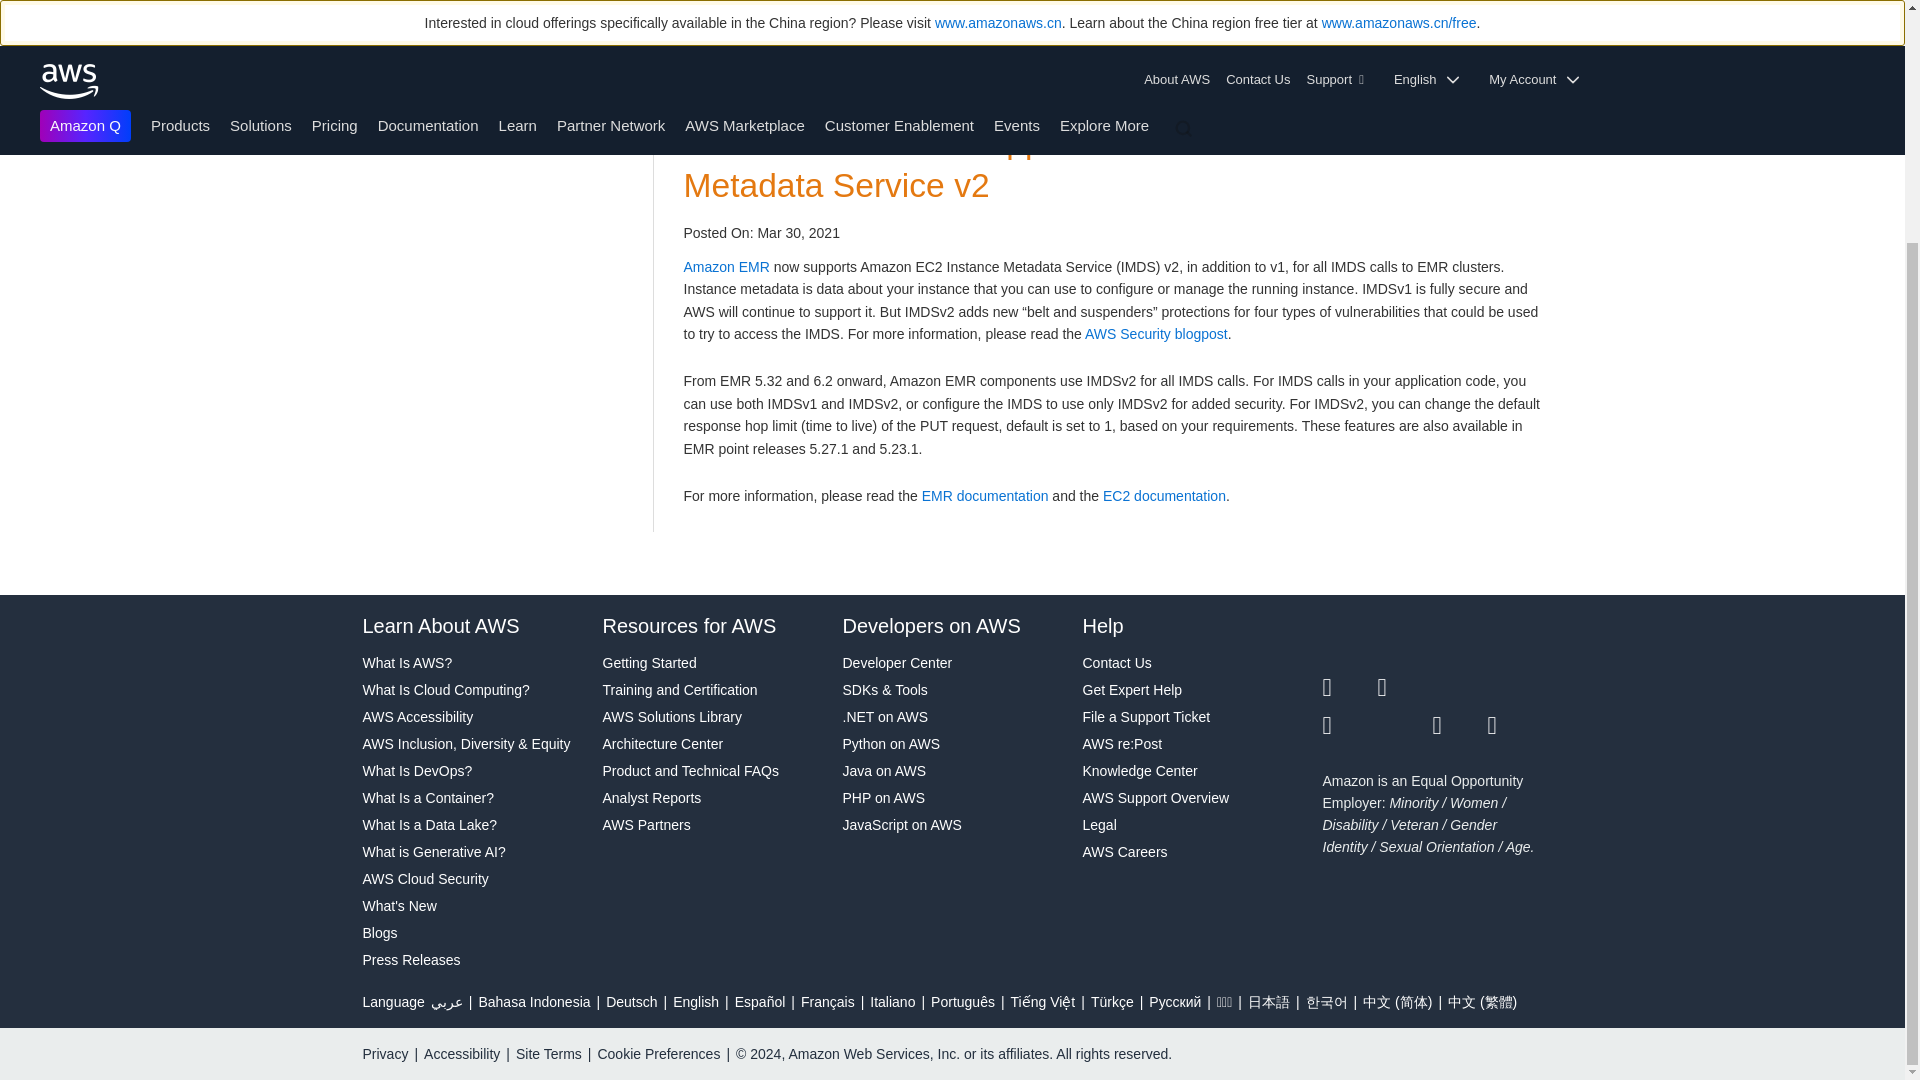 The image size is (1920, 1080). I want to click on Facebook, so click(1405, 688).